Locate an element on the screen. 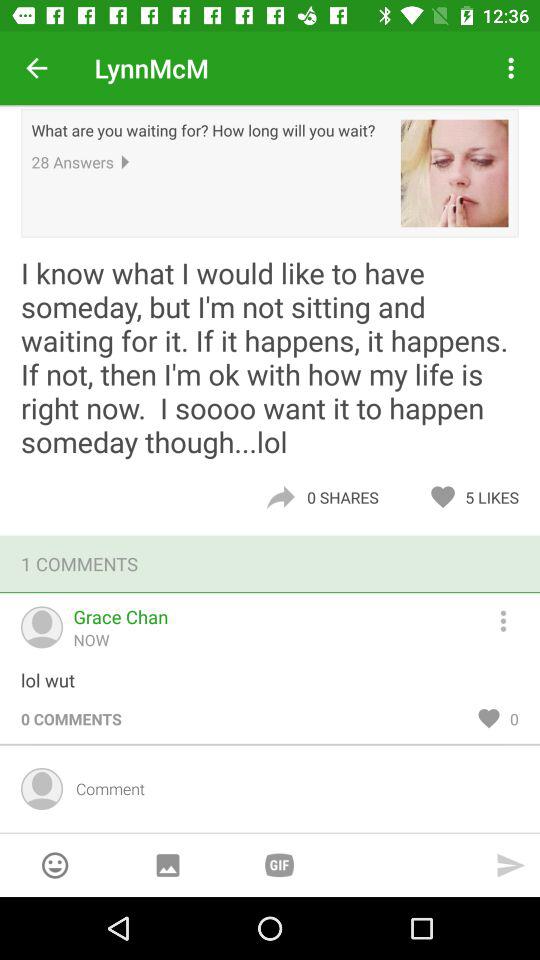  turn off icon to the left of lynnmcm icon is located at coordinates (36, 68).